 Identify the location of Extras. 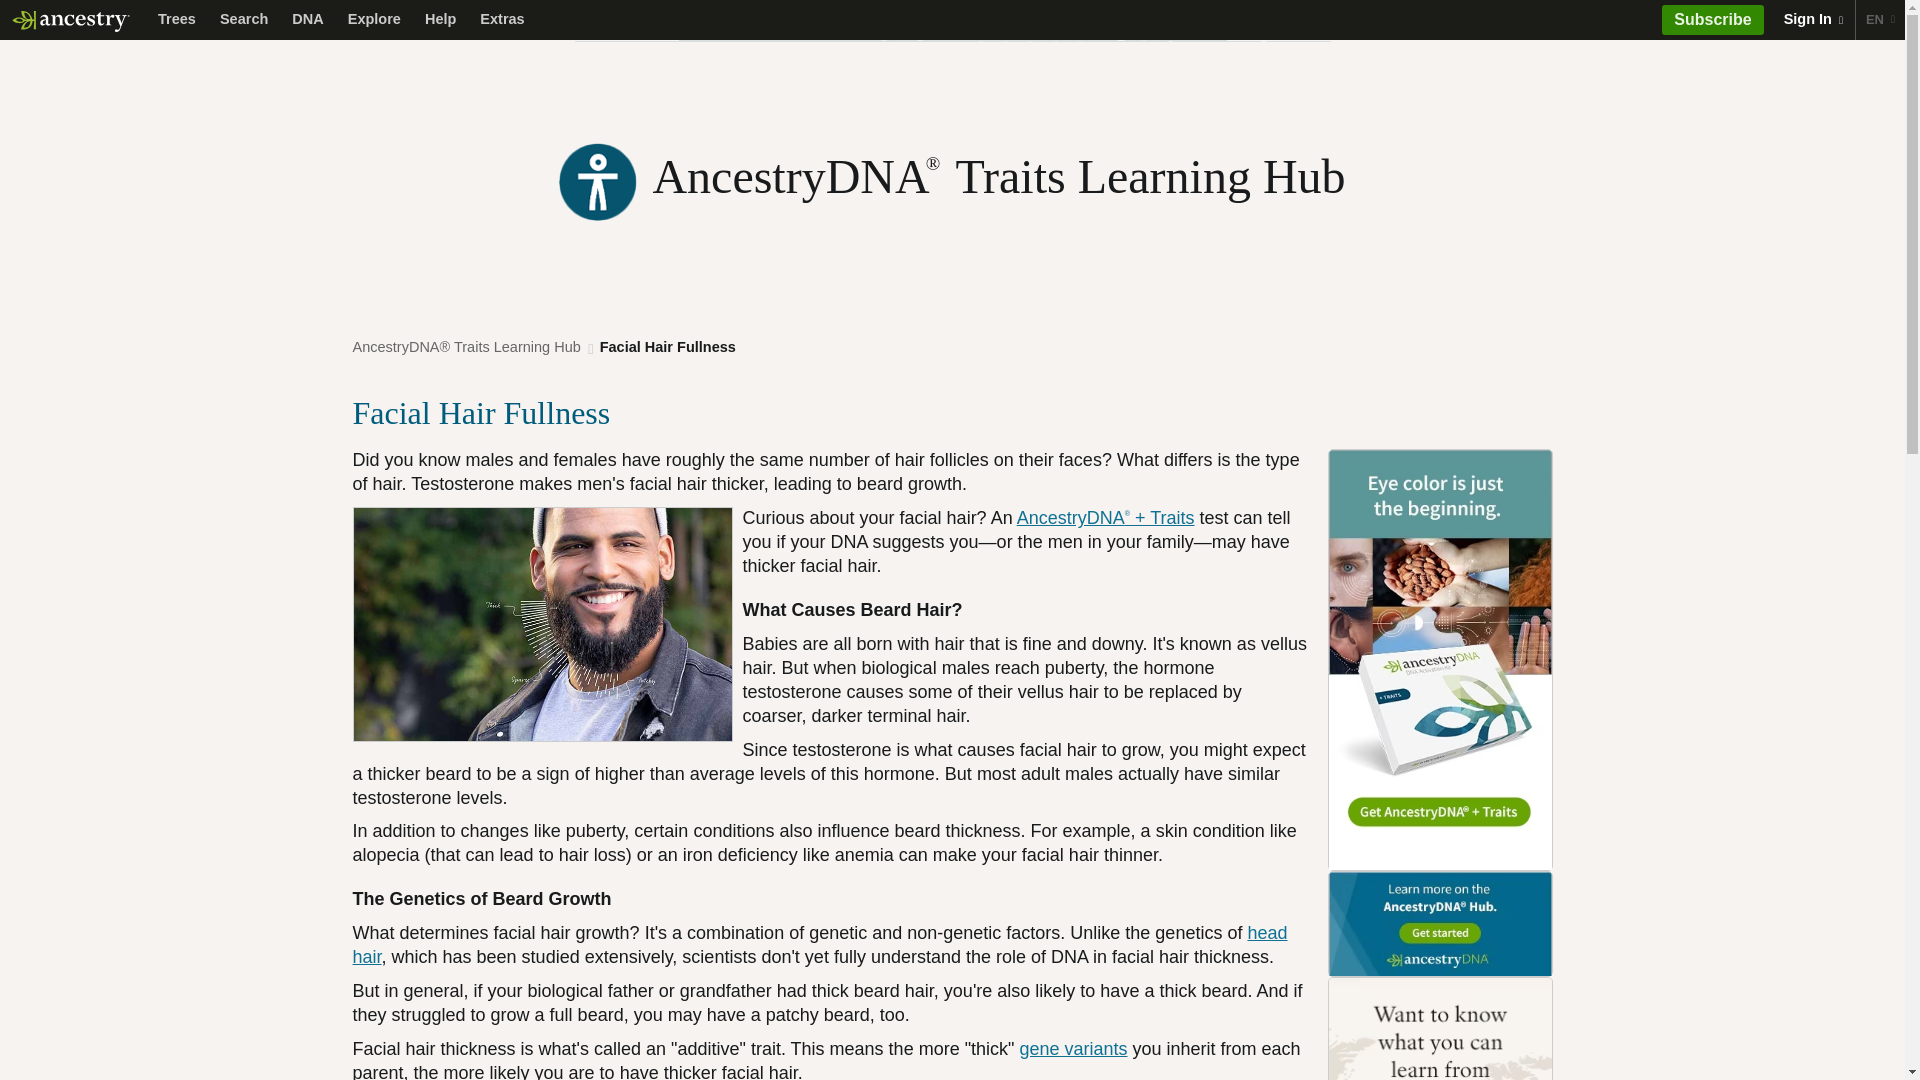
(502, 20).